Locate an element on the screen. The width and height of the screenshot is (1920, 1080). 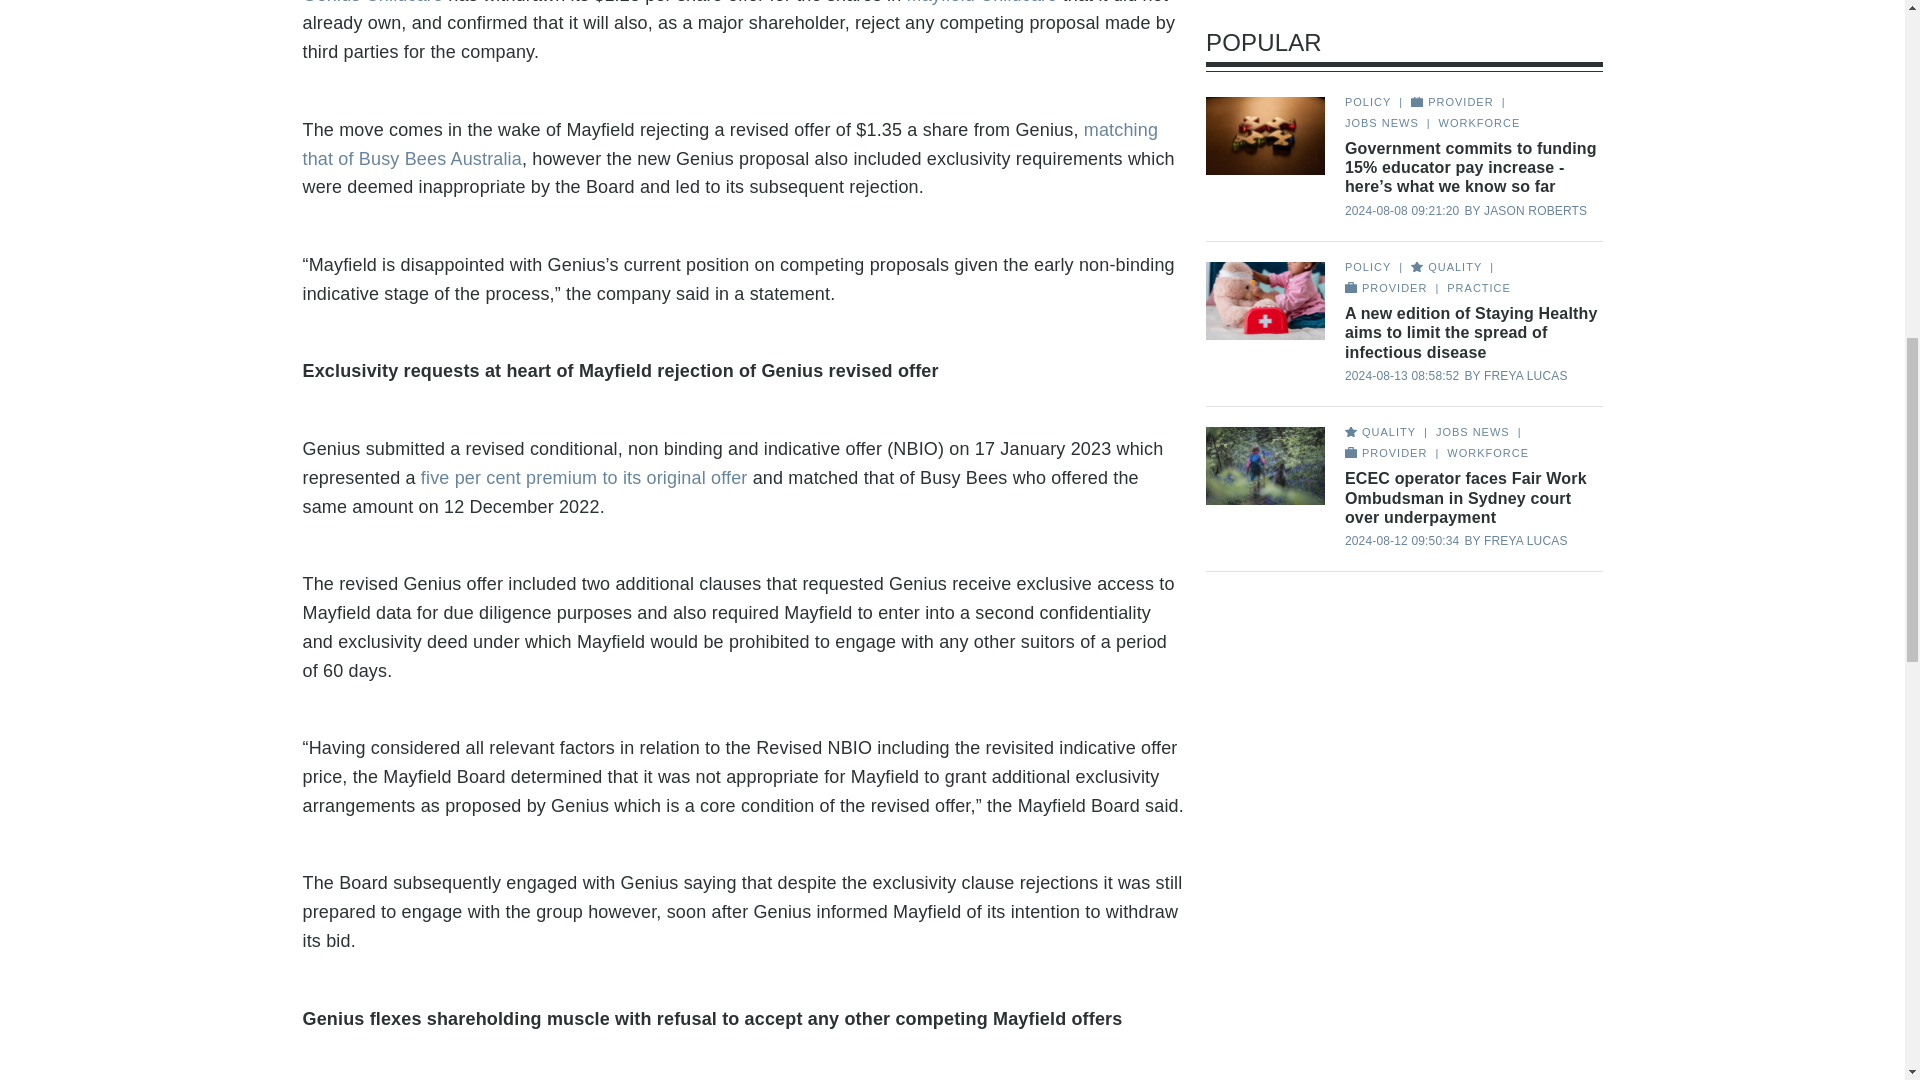
Mayfield Childcare is located at coordinates (982, 2).